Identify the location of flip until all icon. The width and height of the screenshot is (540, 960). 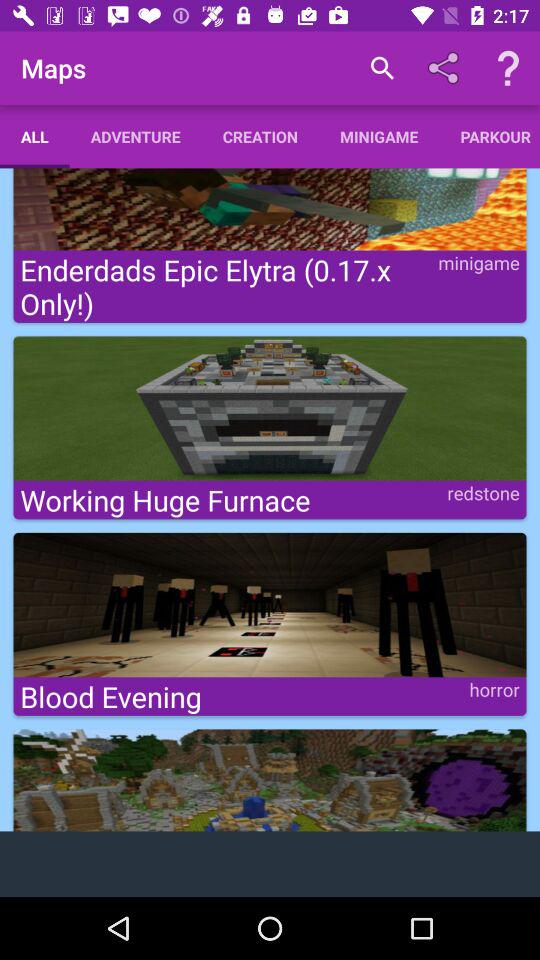
(34, 136).